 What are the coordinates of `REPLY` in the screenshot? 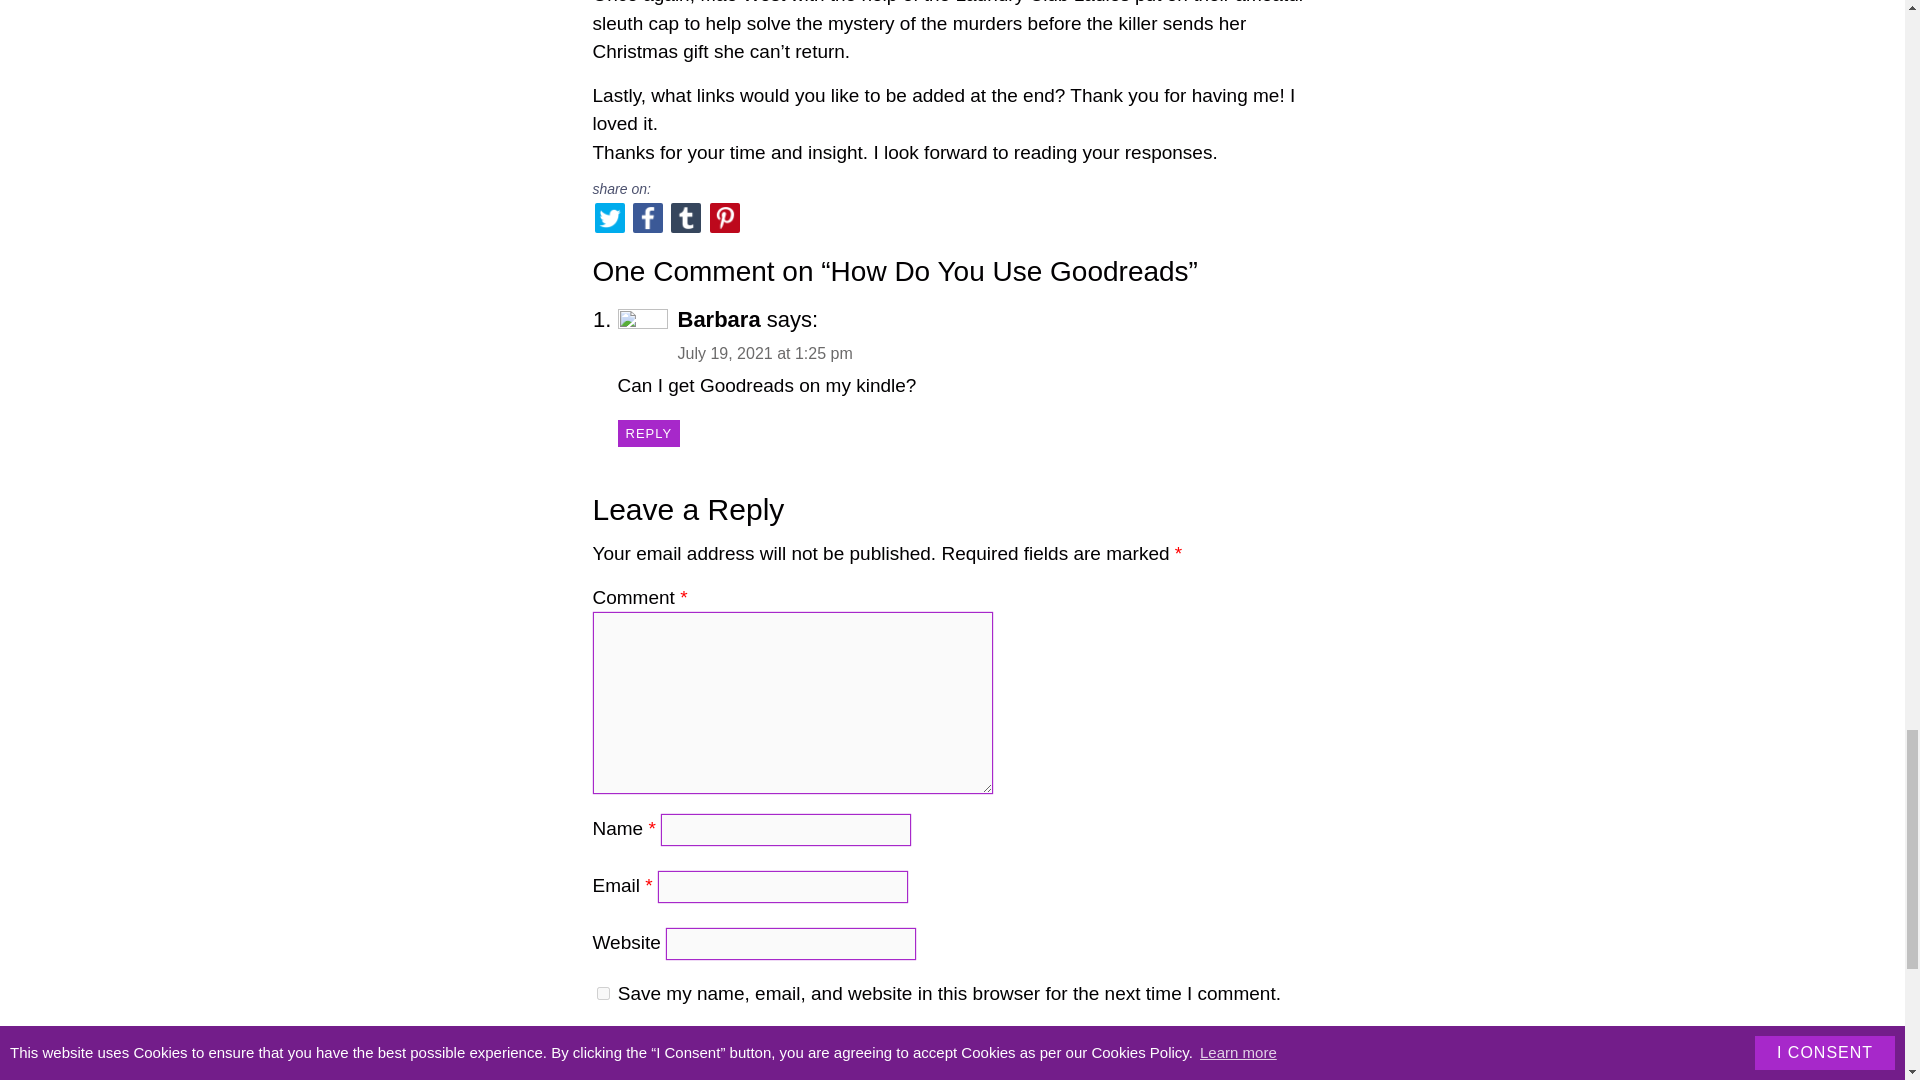 It's located at (649, 432).